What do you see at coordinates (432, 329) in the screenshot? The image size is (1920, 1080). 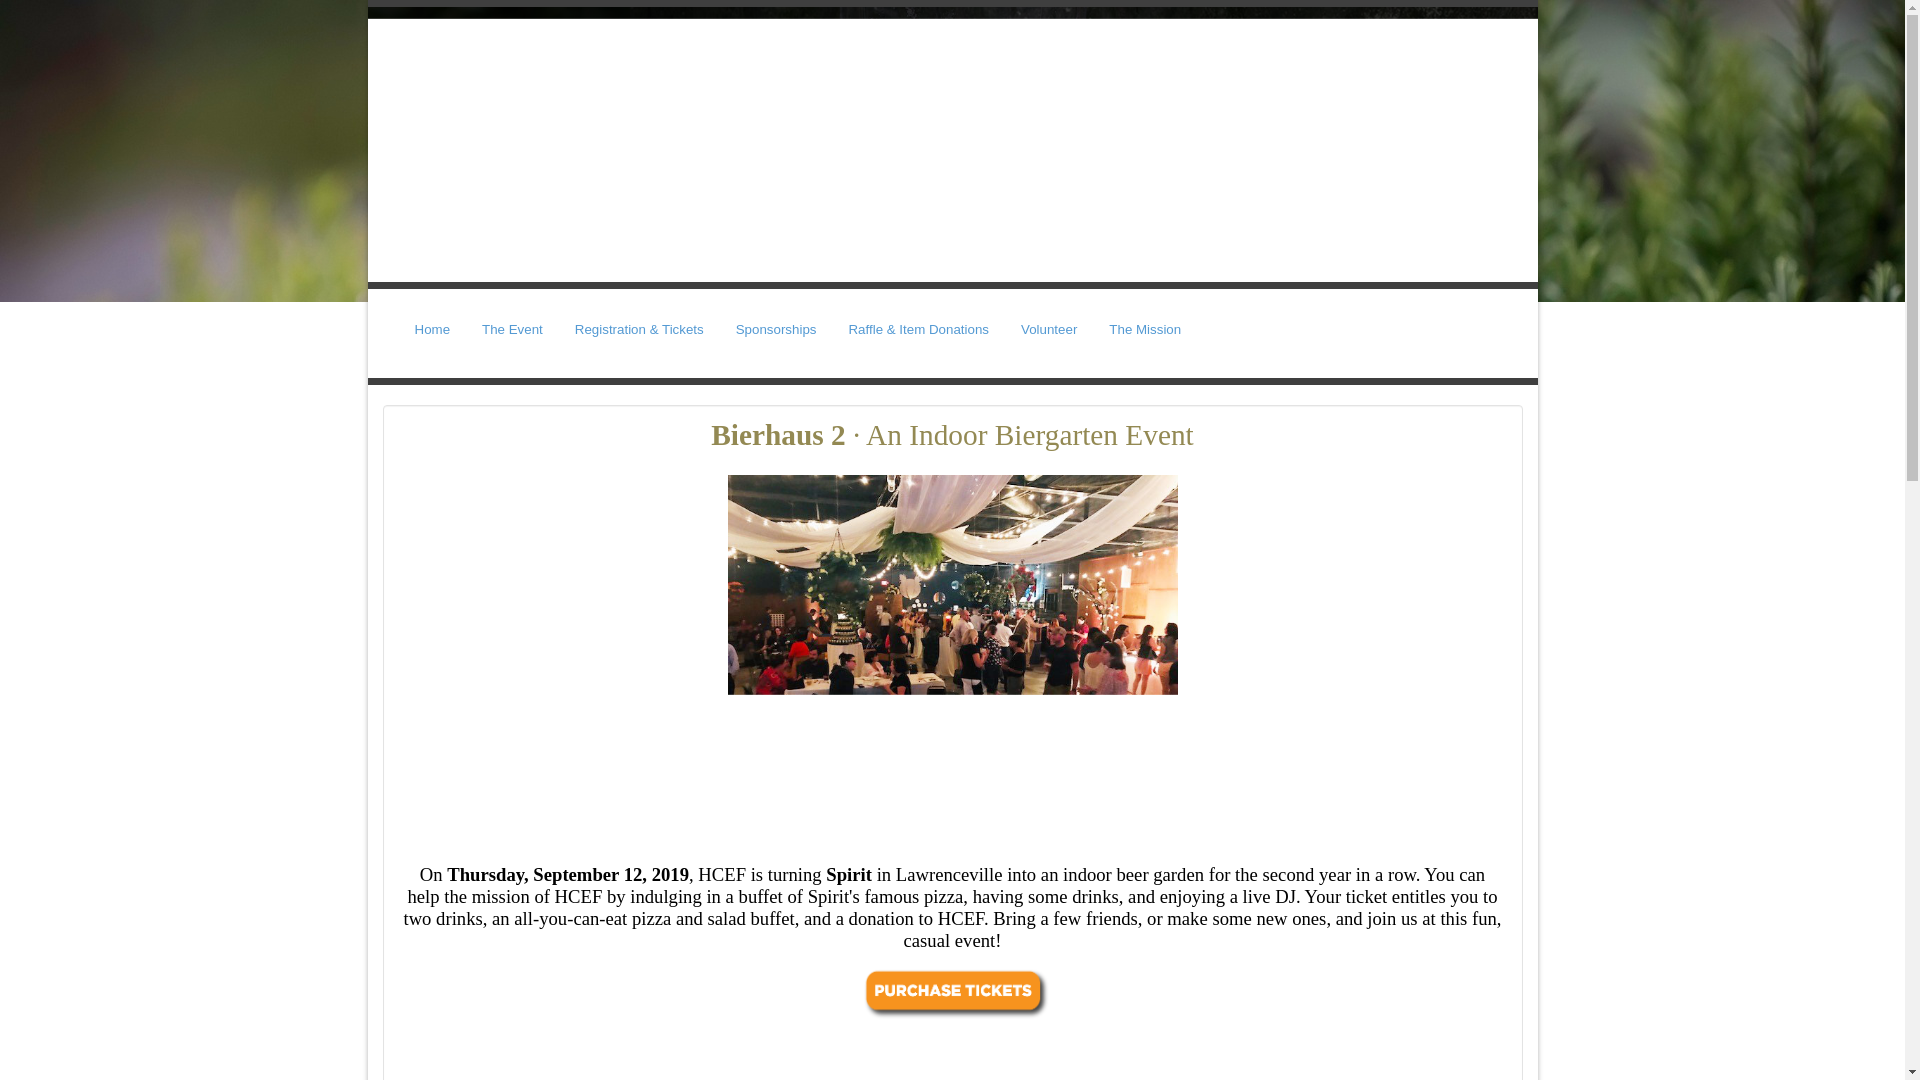 I see `Home` at bounding box center [432, 329].